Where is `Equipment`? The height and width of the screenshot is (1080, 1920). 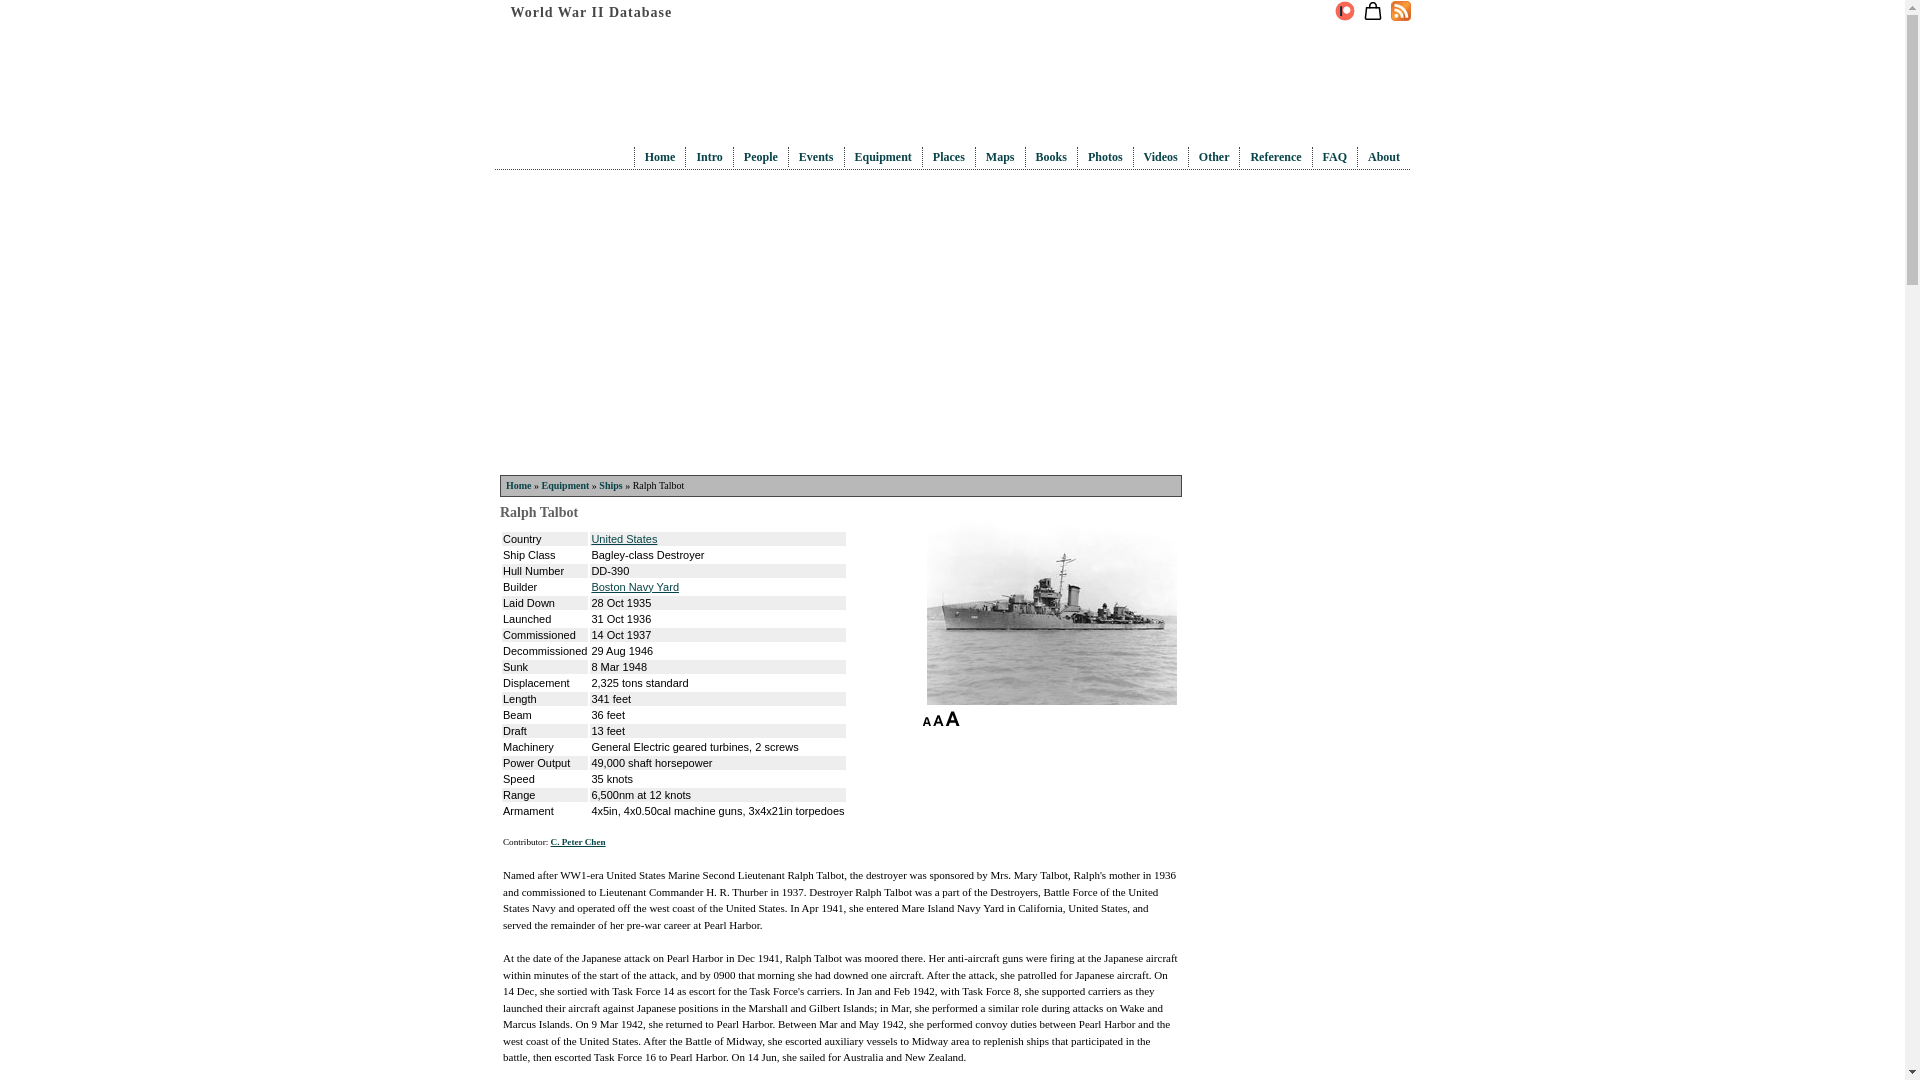
Equipment is located at coordinates (565, 485).